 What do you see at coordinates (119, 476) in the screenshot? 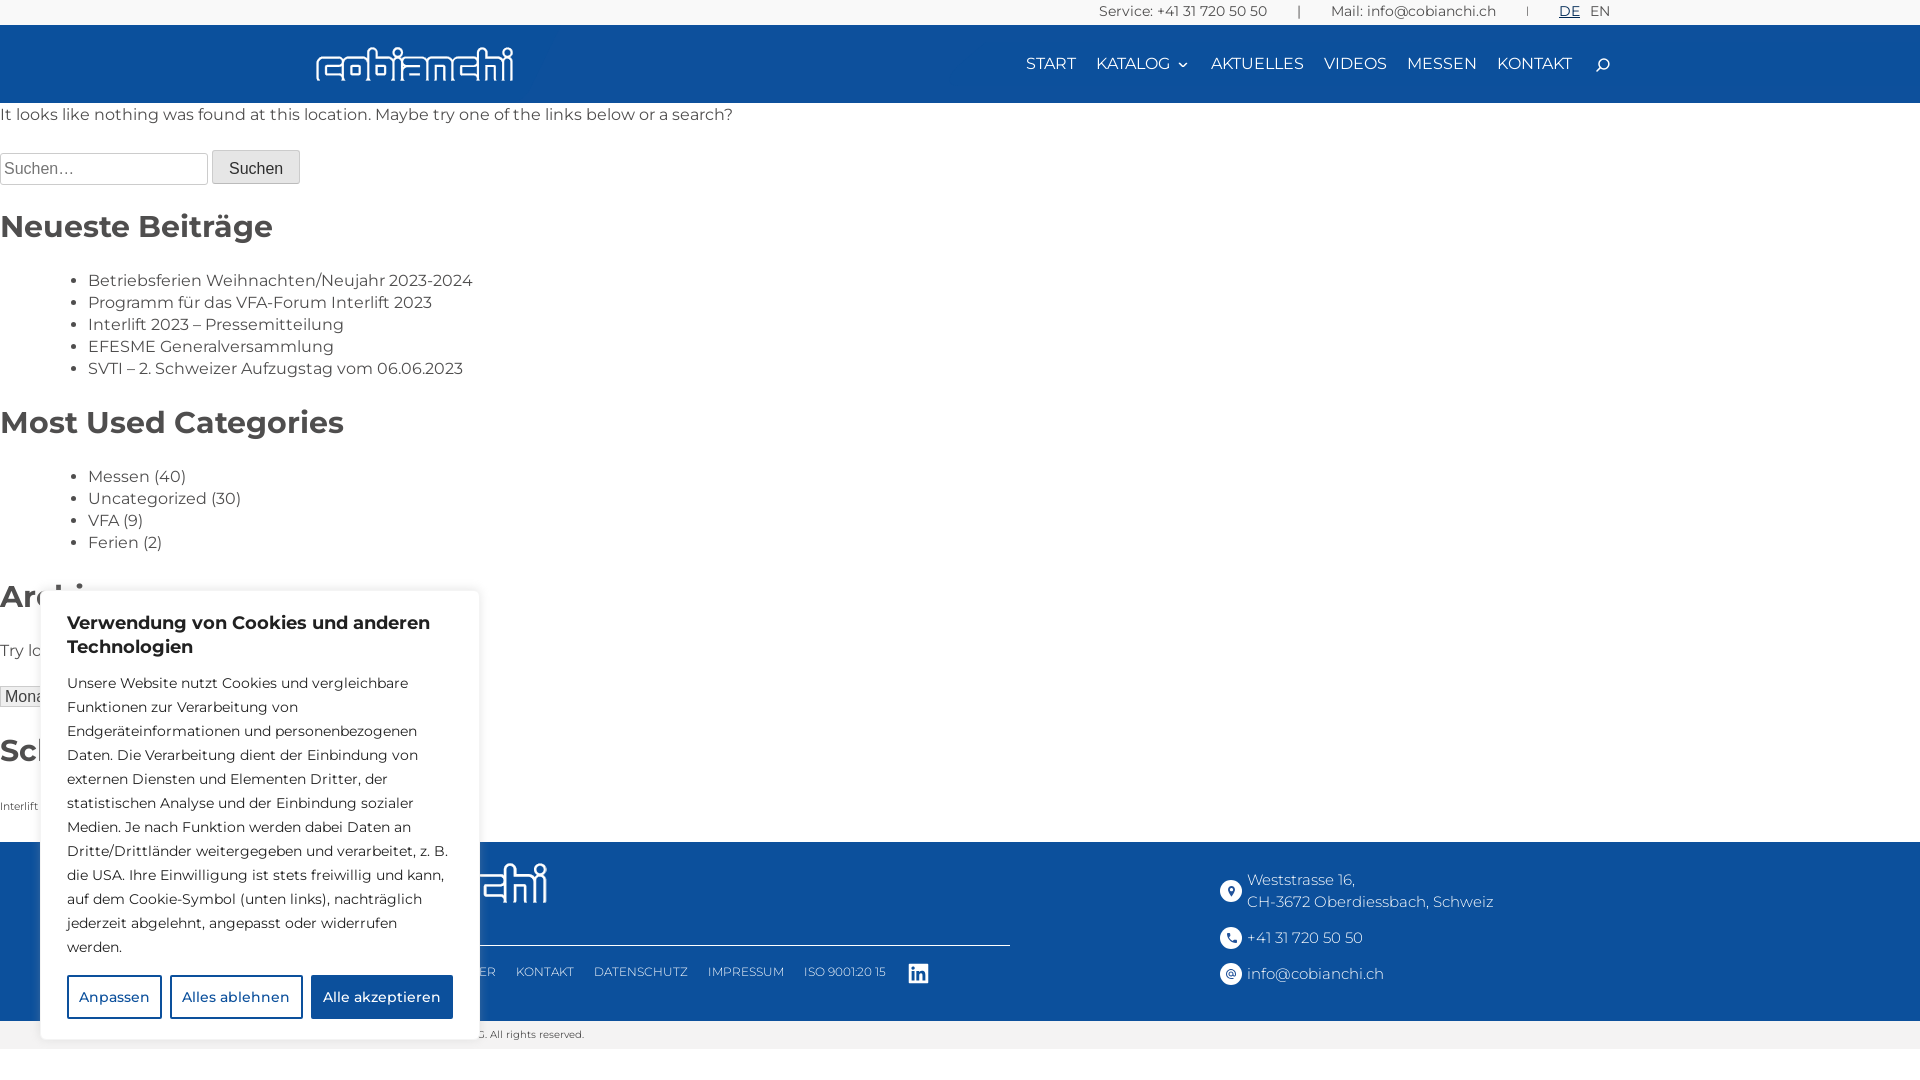
I see `Messen` at bounding box center [119, 476].